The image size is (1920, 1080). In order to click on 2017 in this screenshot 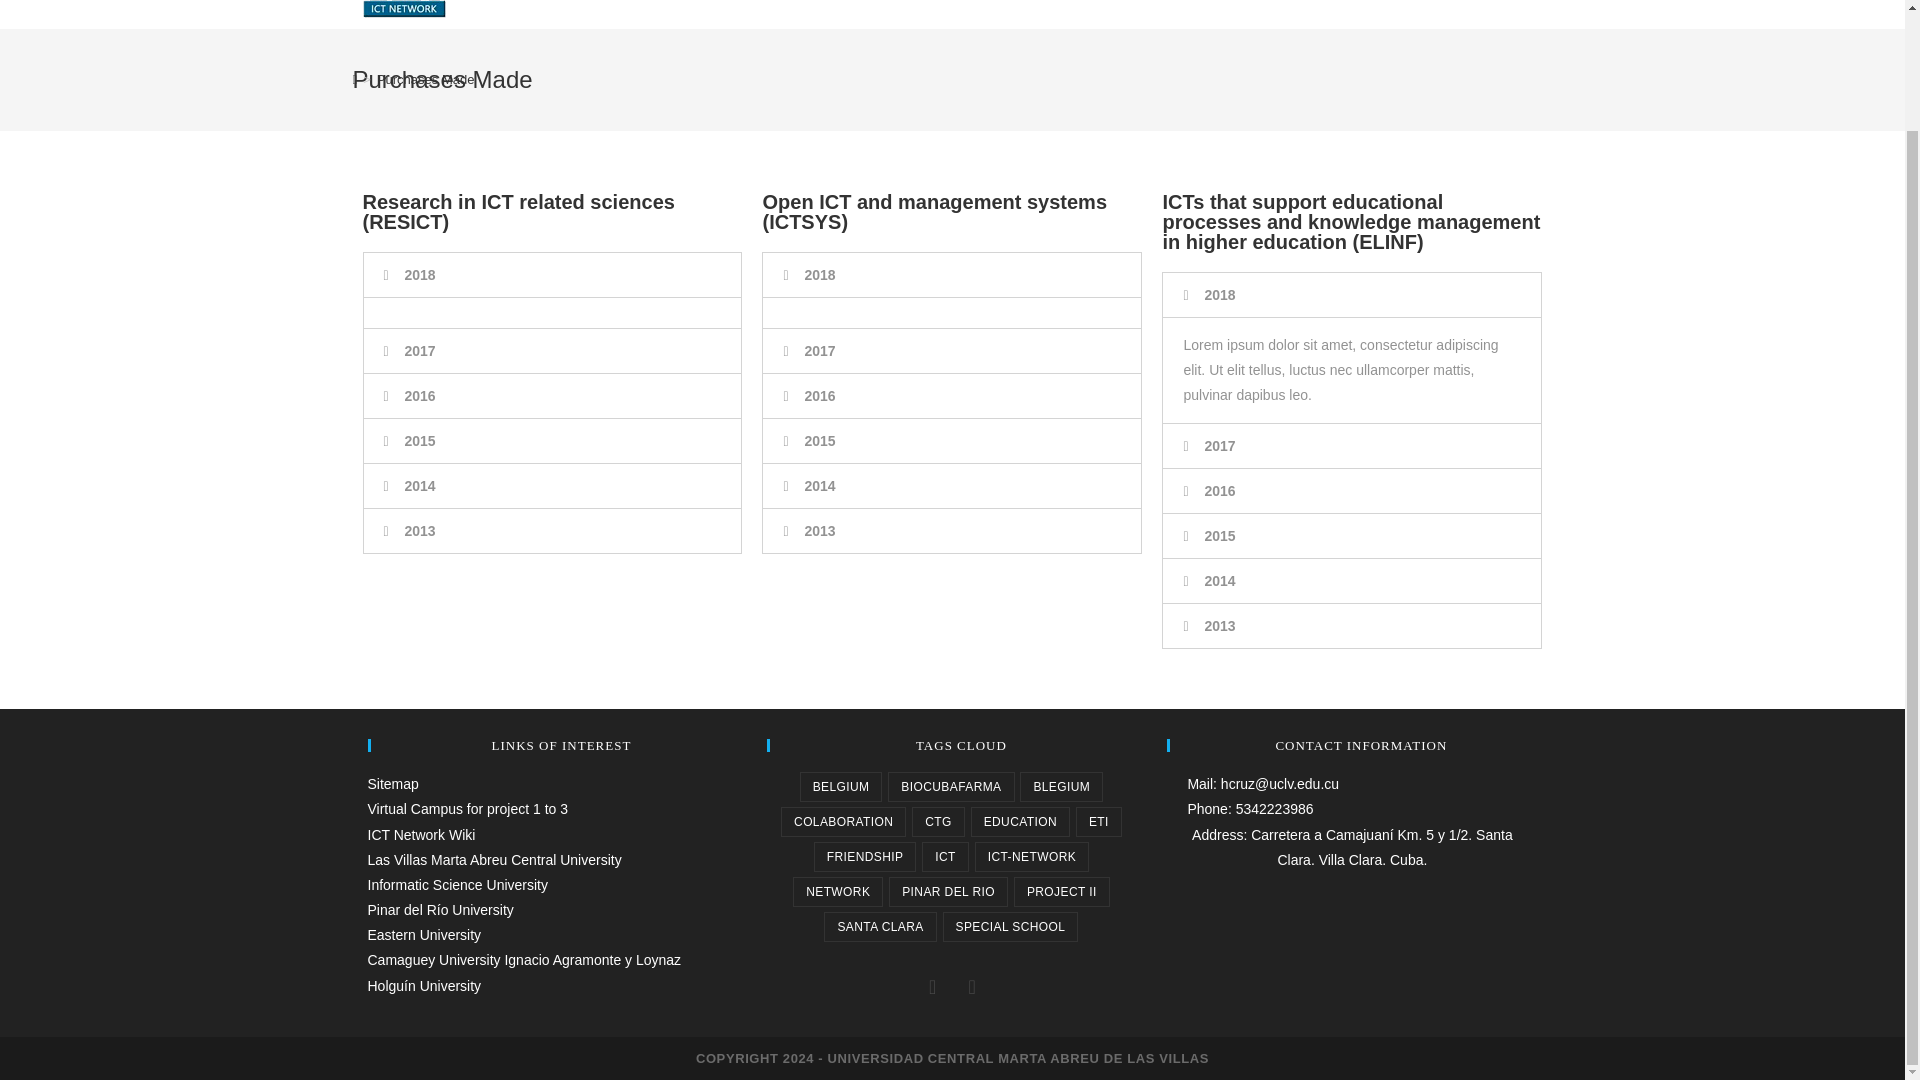, I will do `click(820, 350)`.